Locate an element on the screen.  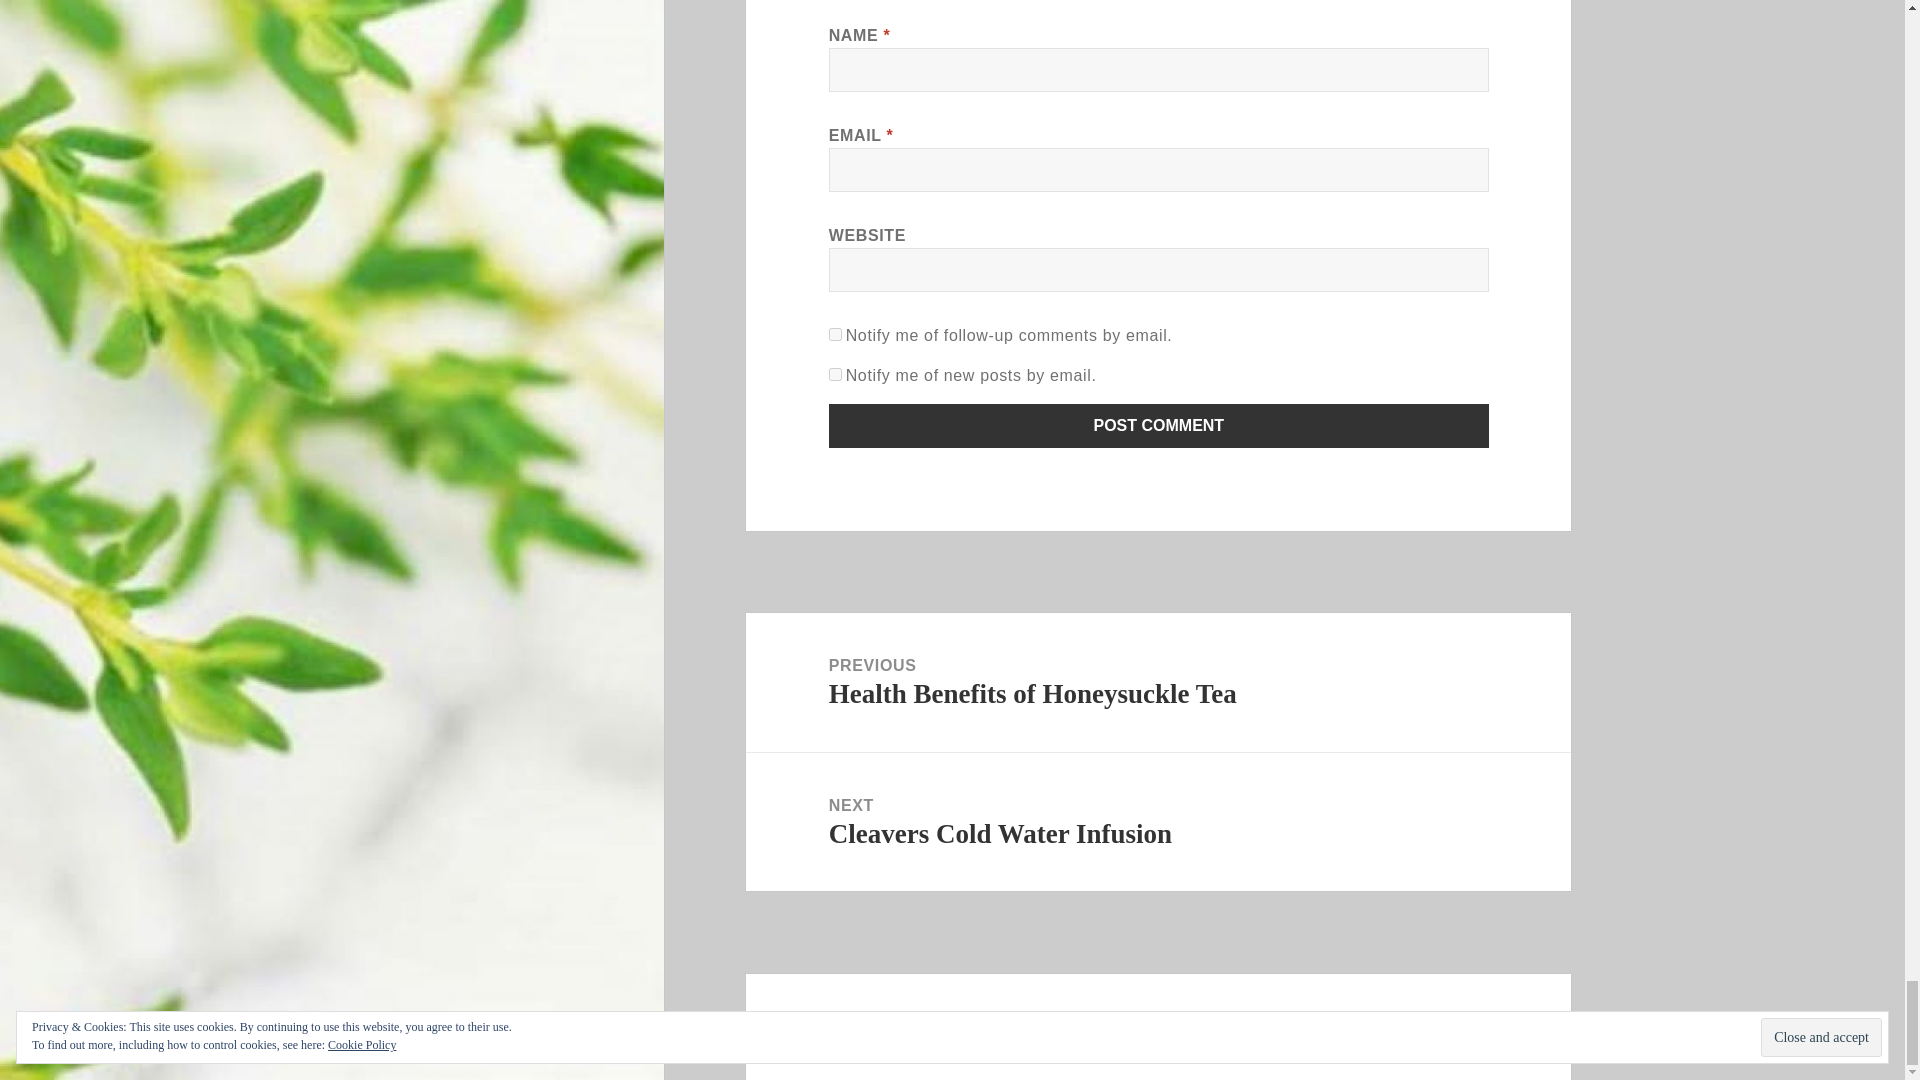
subscribe is located at coordinates (836, 334).